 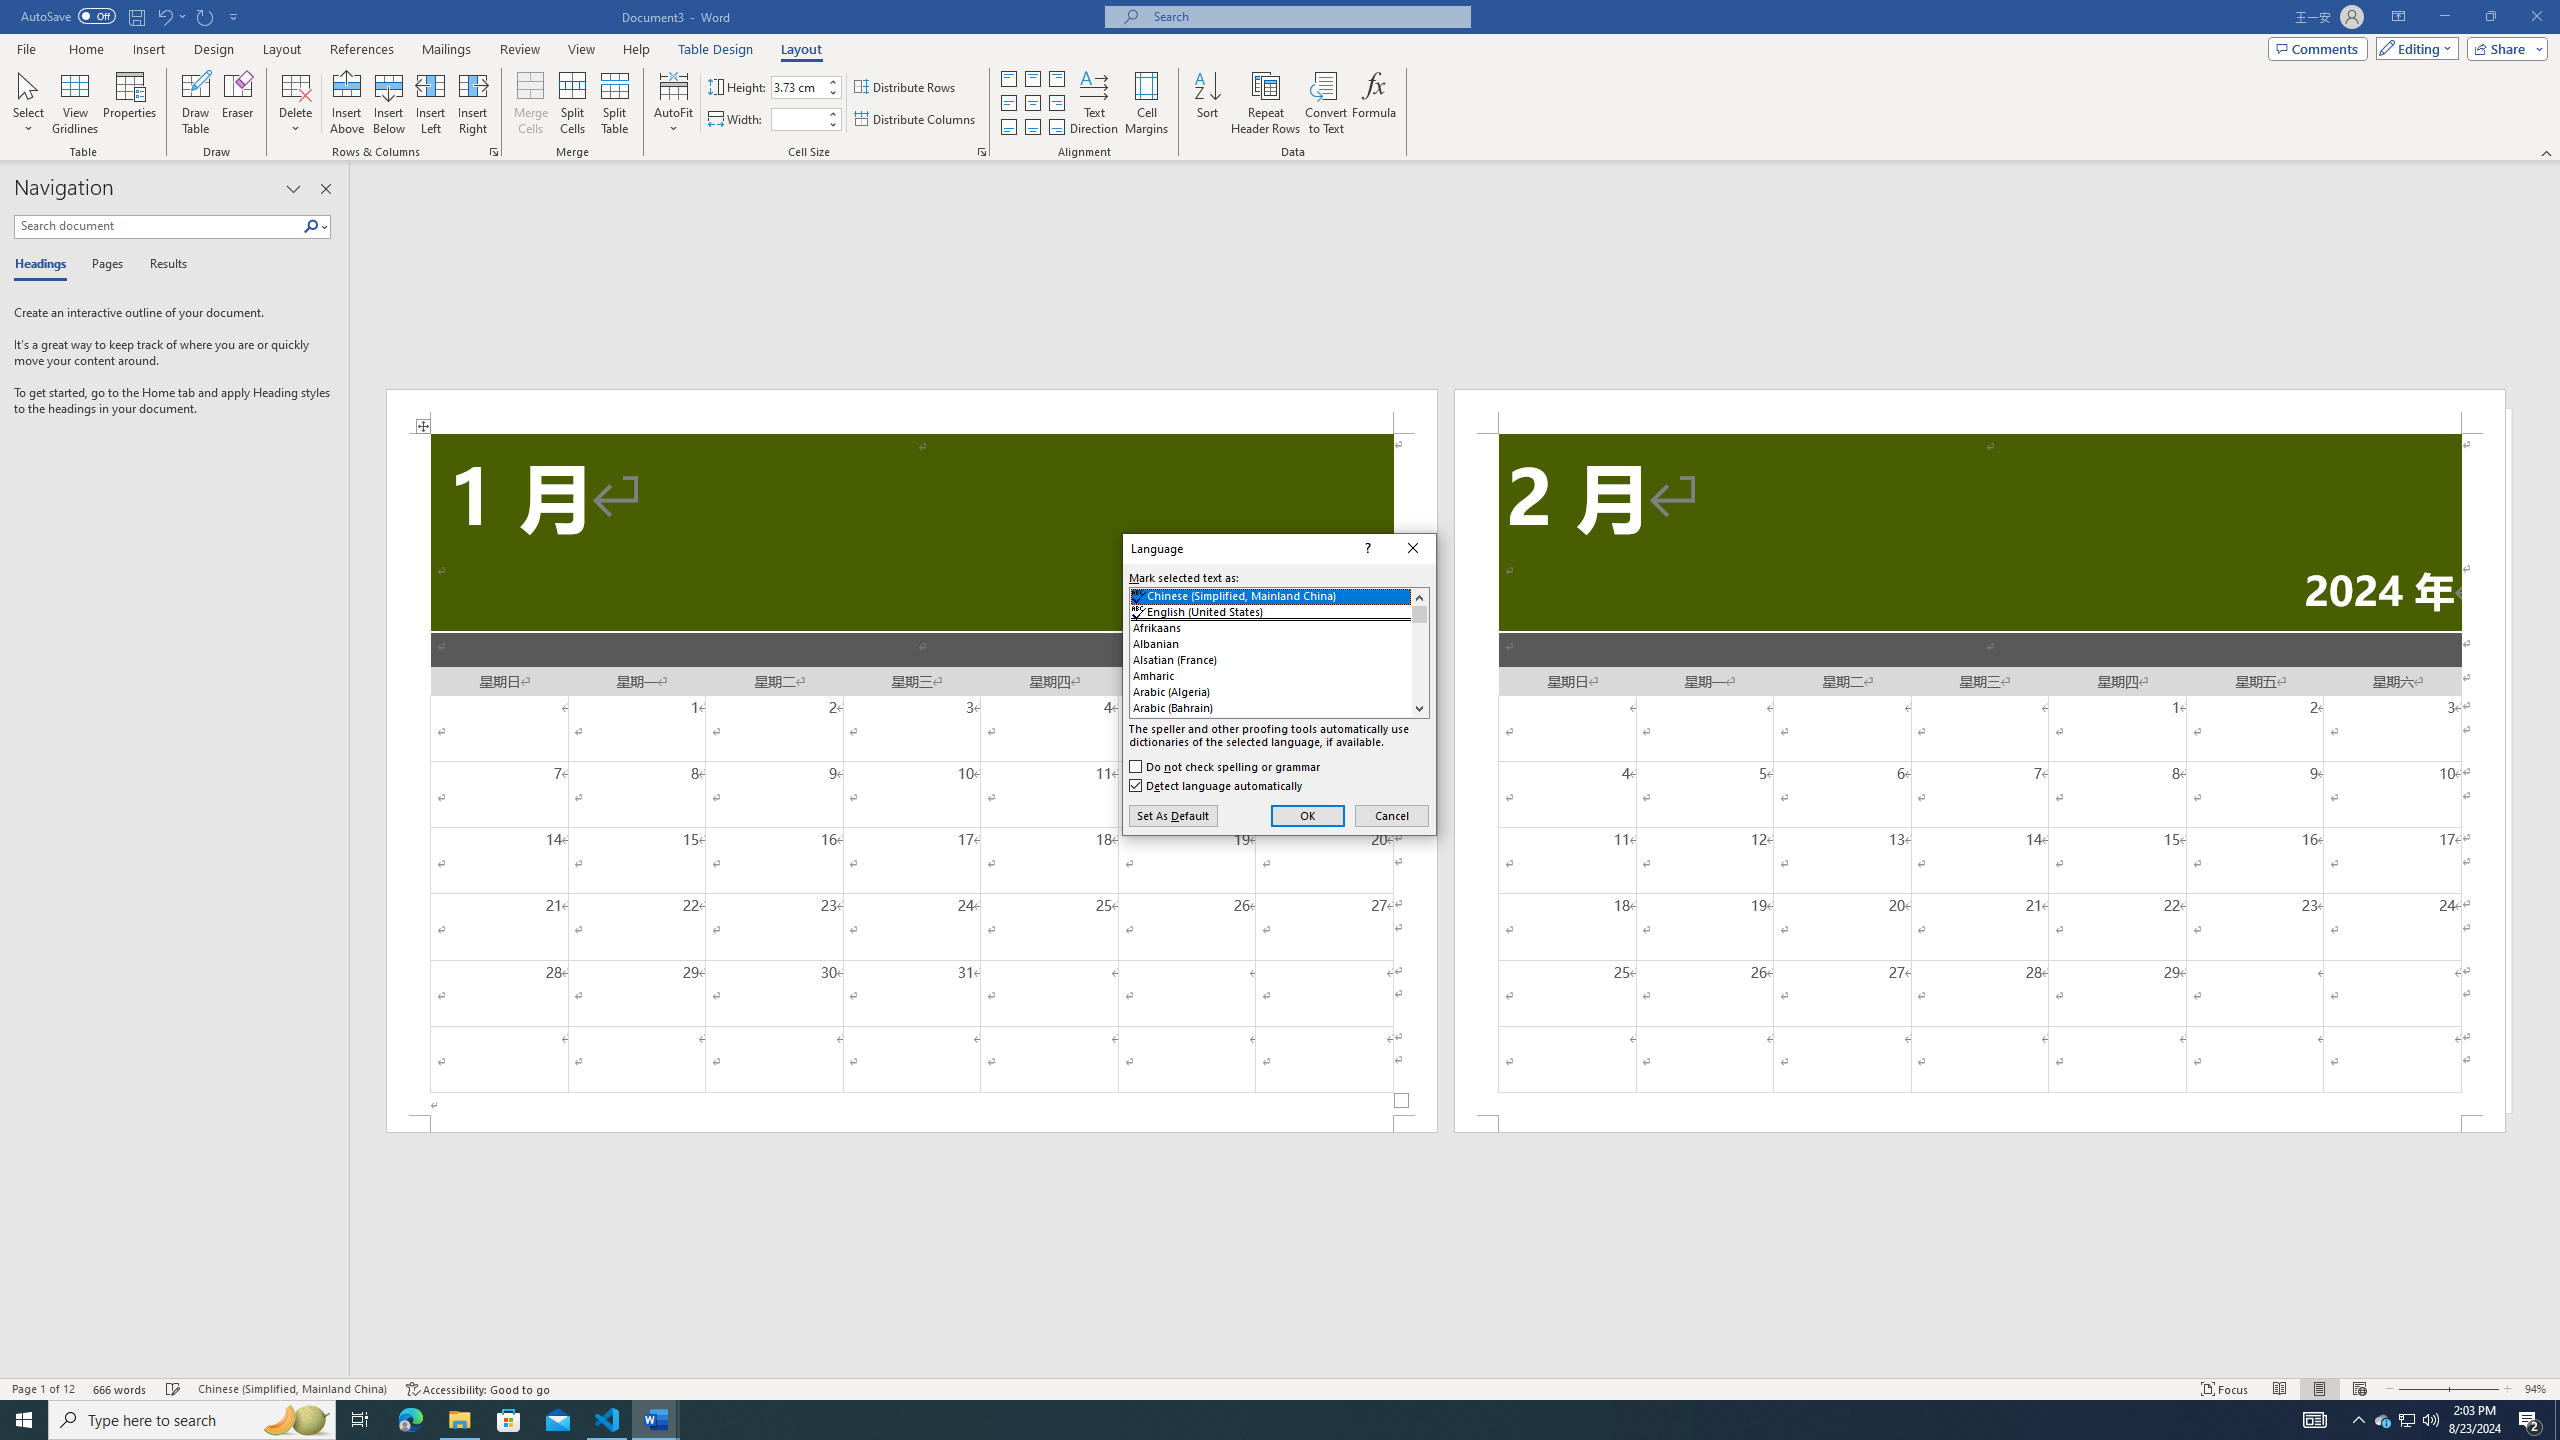 I want to click on Mailings, so click(x=2279, y=1389).